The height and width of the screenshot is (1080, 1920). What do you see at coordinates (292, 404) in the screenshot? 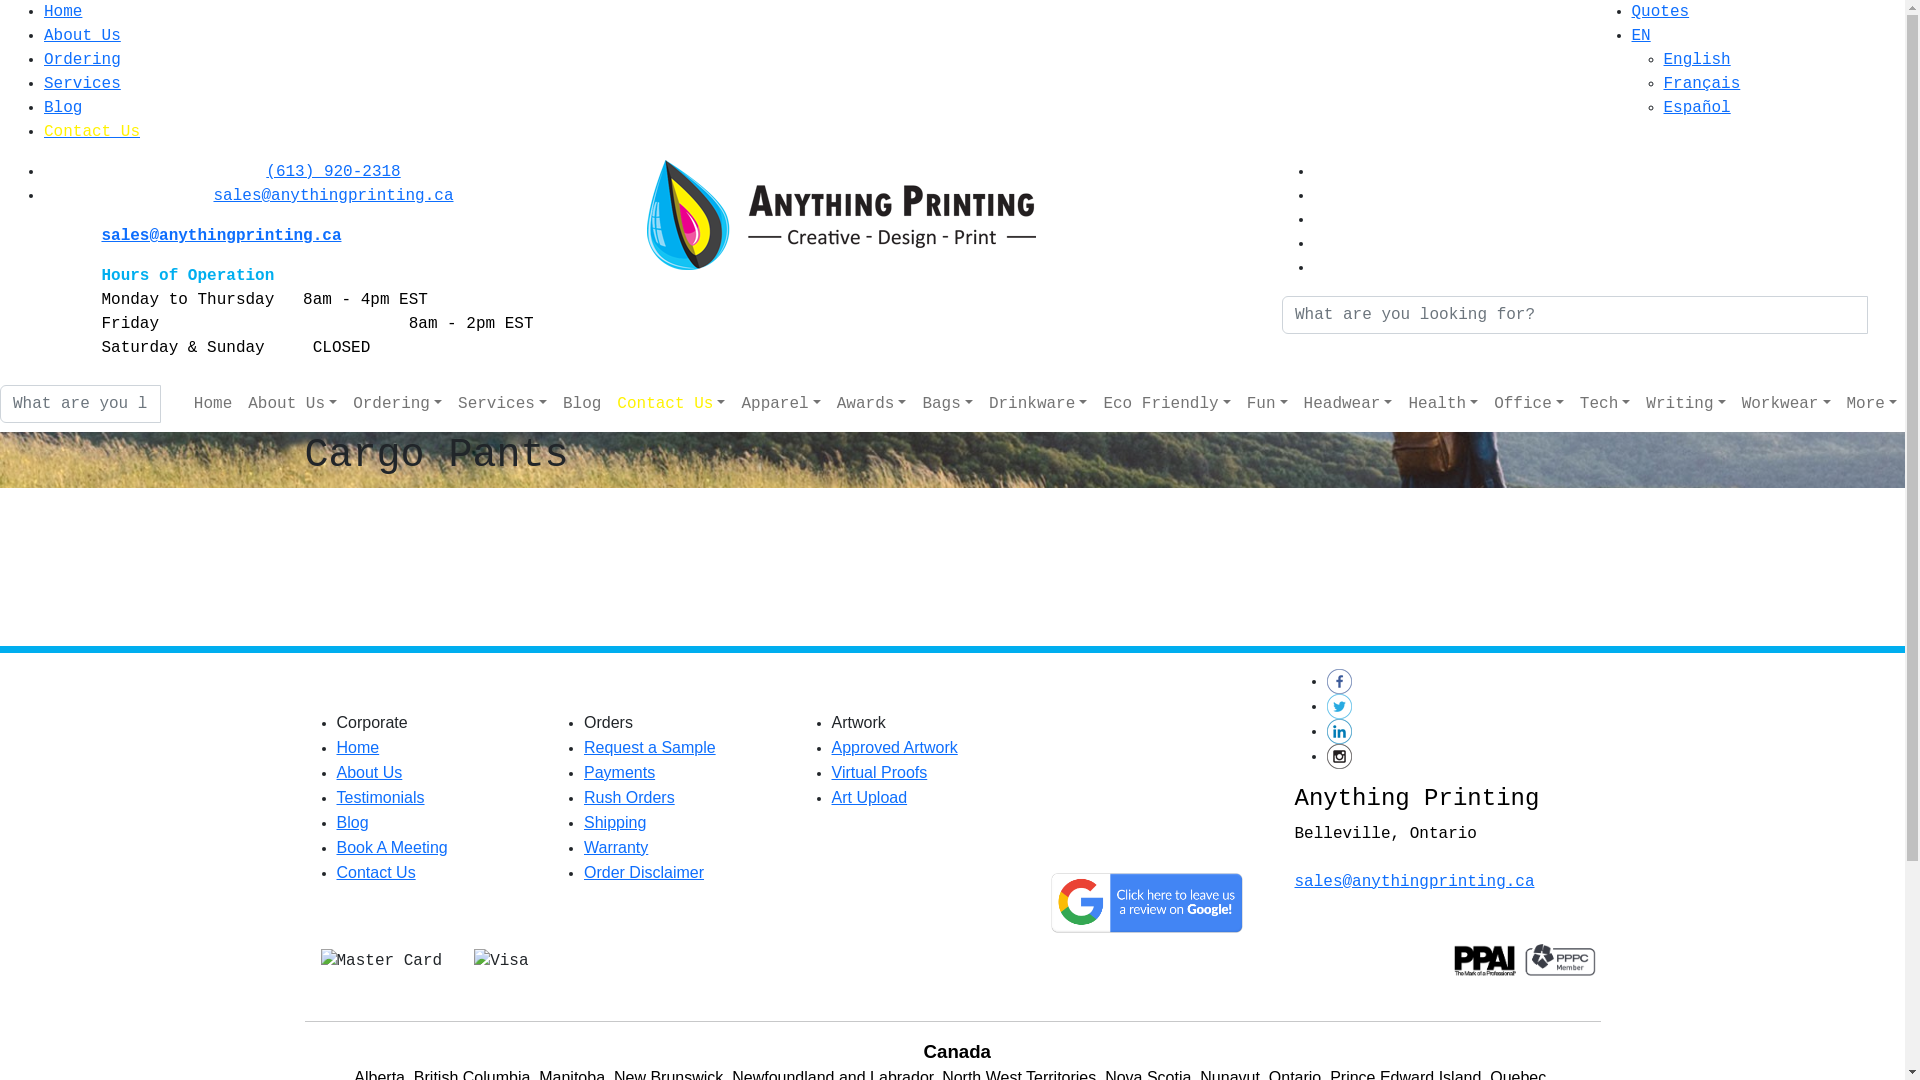
I see `About Us` at bounding box center [292, 404].